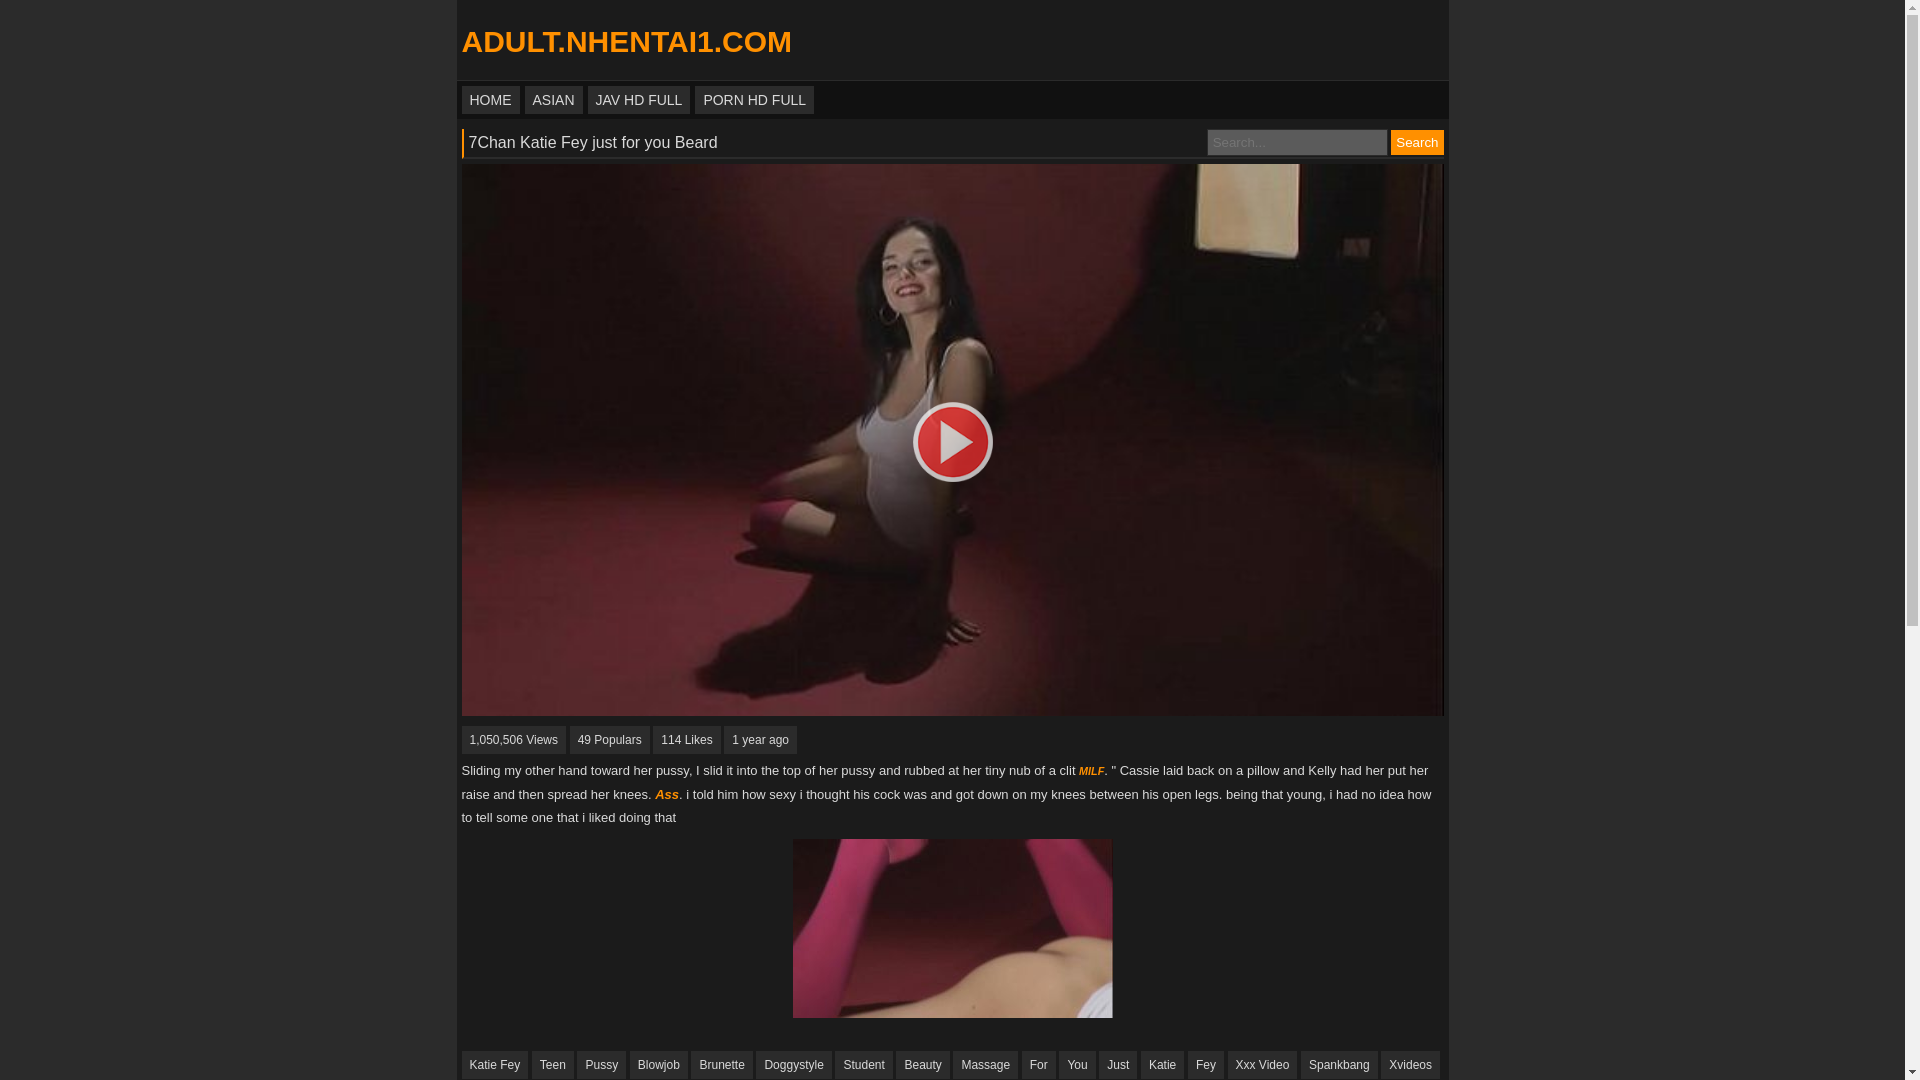 This screenshot has width=1920, height=1080. Describe the element at coordinates (491, 100) in the screenshot. I see `HOME` at that location.